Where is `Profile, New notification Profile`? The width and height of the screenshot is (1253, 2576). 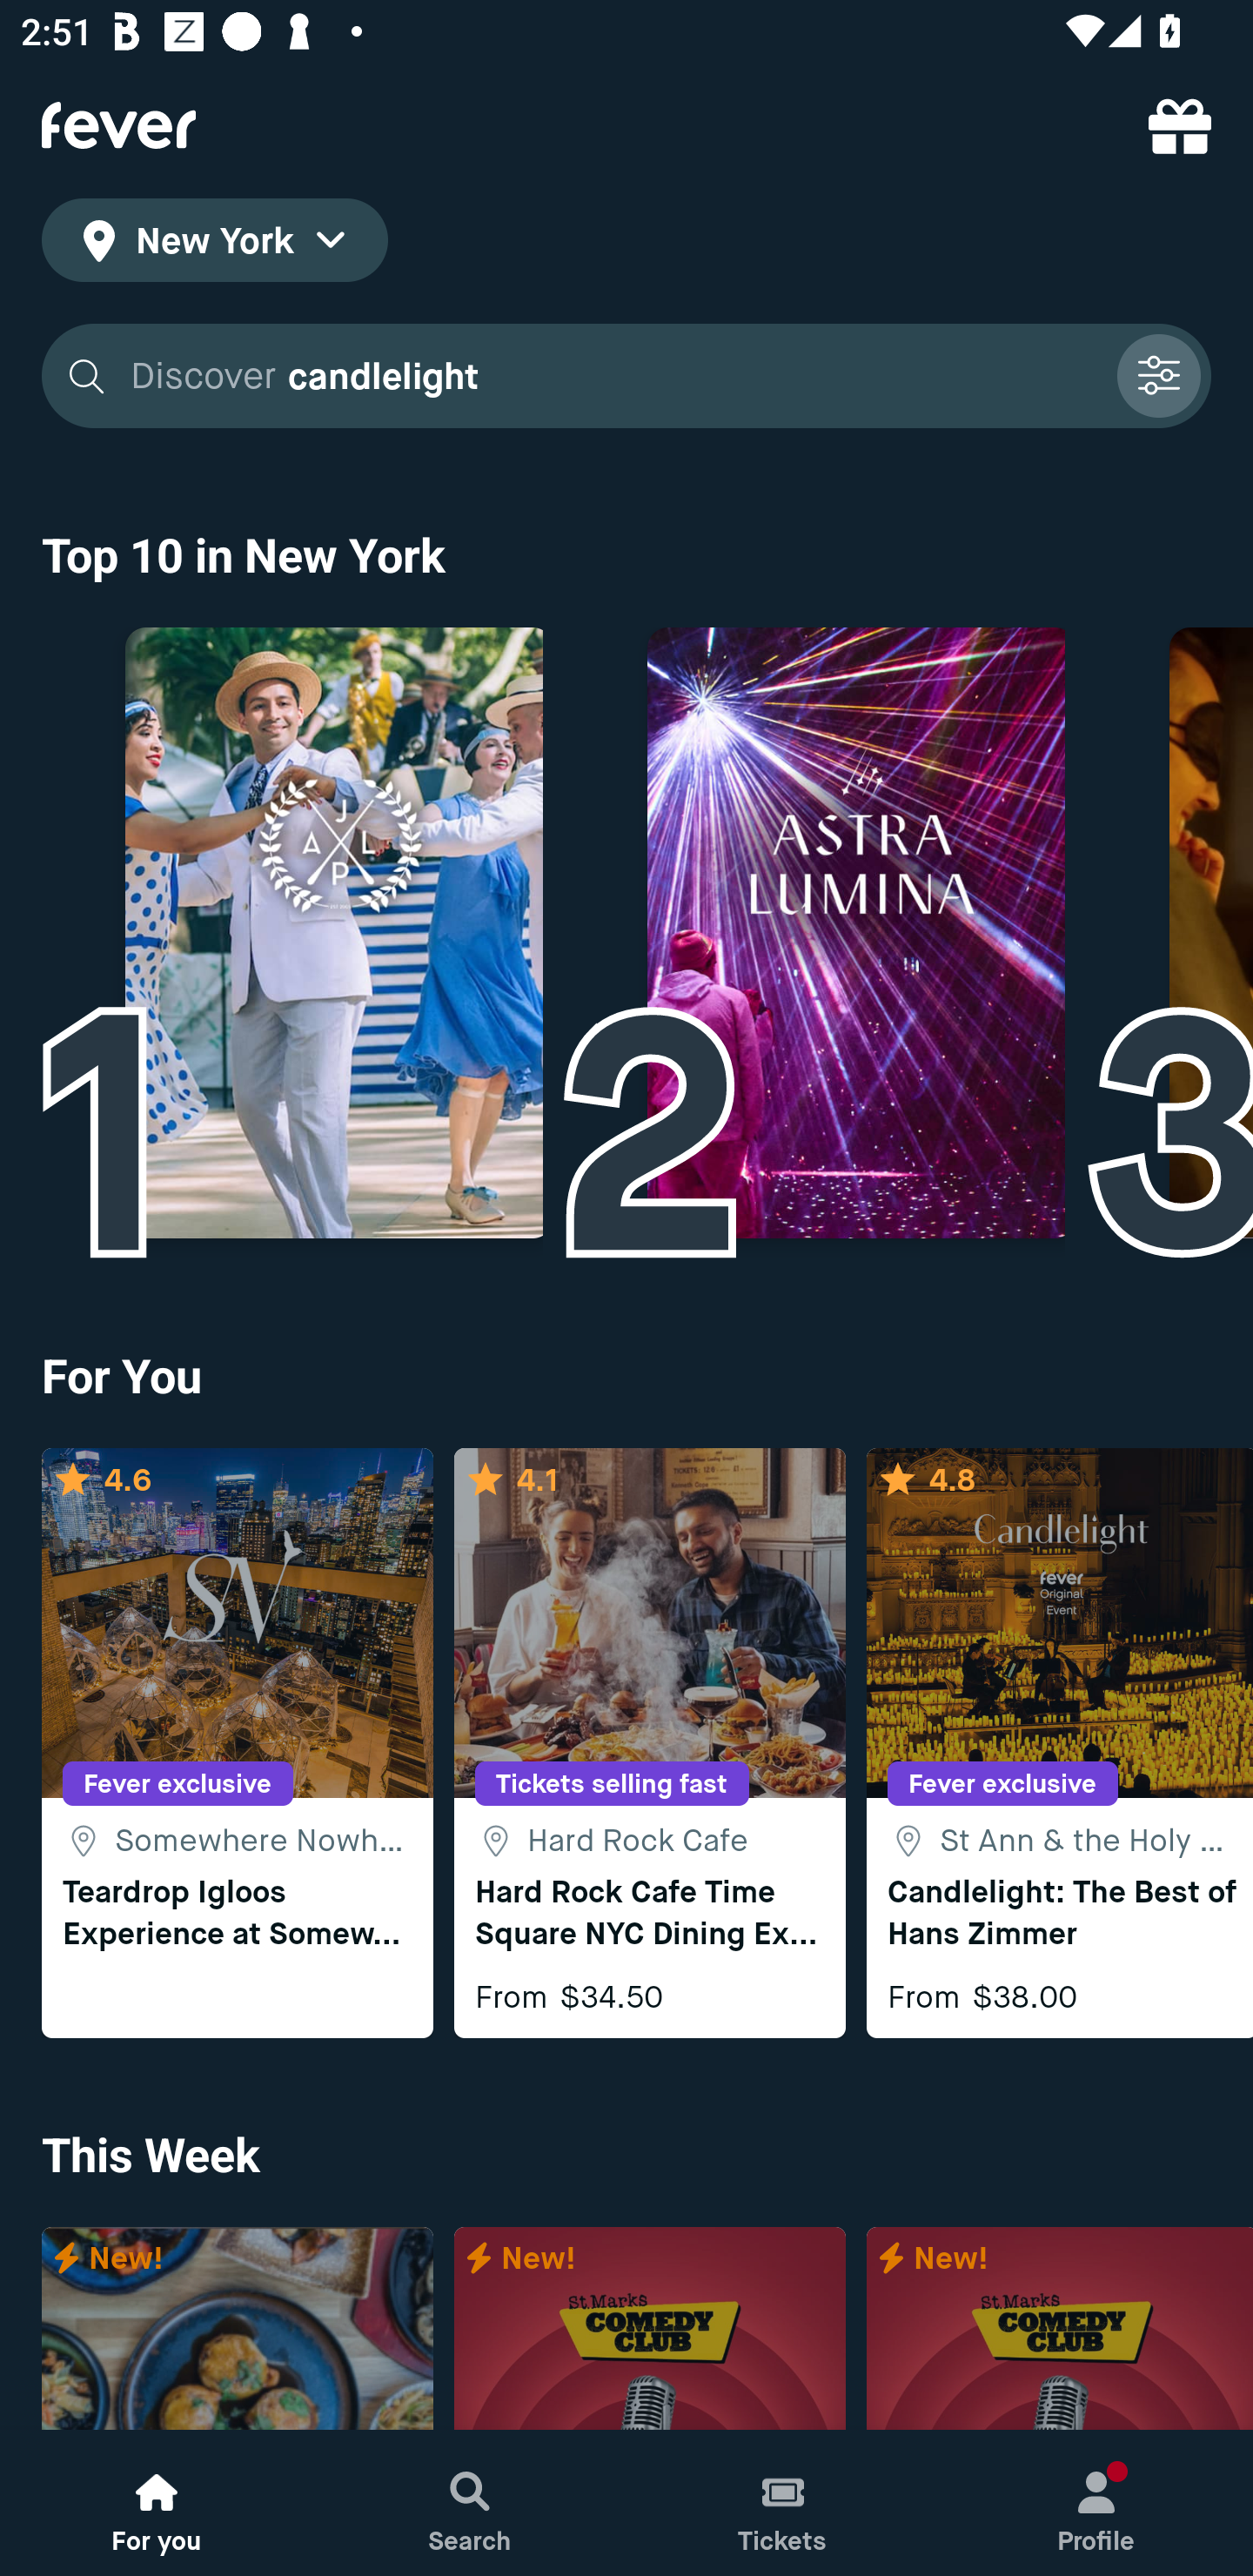
Profile, New notification Profile is located at coordinates (1096, 2503).